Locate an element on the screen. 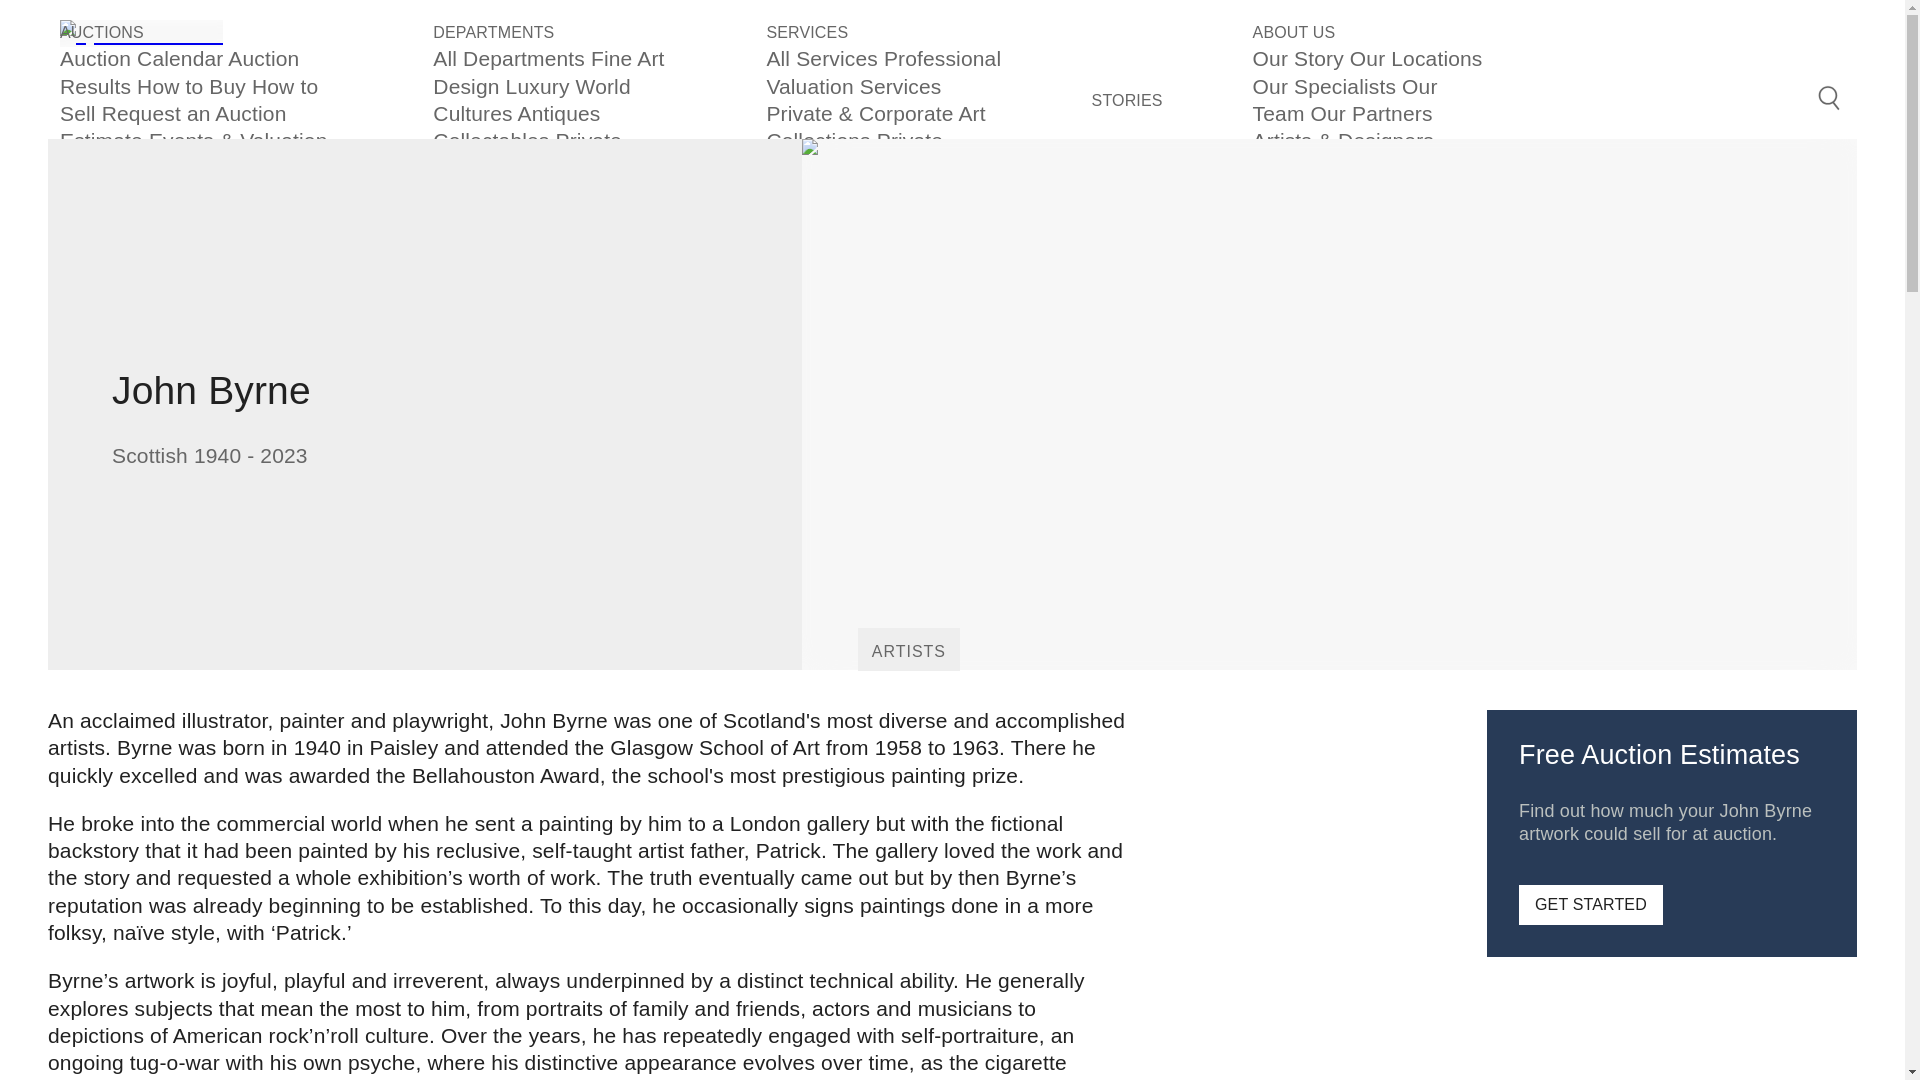 This screenshot has height=1080, width=1920. GET STARTED is located at coordinates (1590, 904).